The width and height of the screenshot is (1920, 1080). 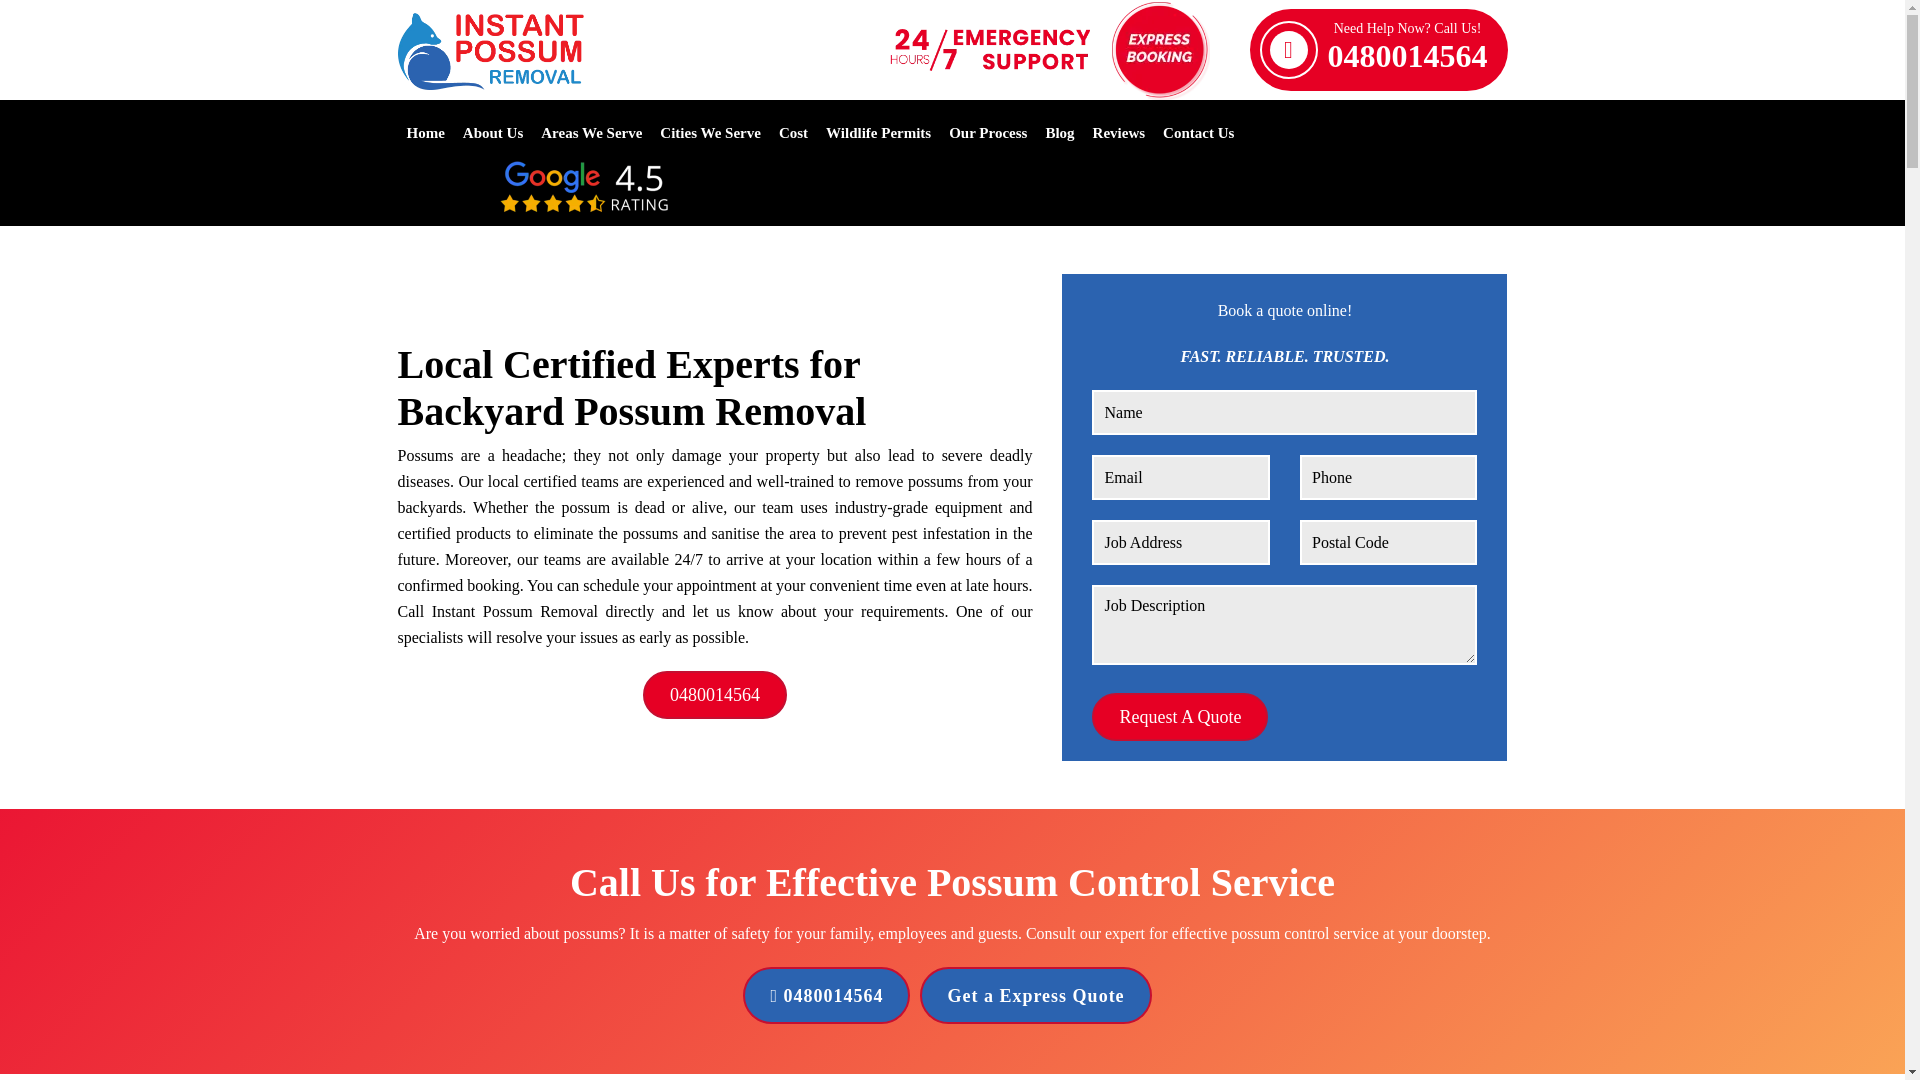 I want to click on Areas We Serve, so click(x=1408, y=49).